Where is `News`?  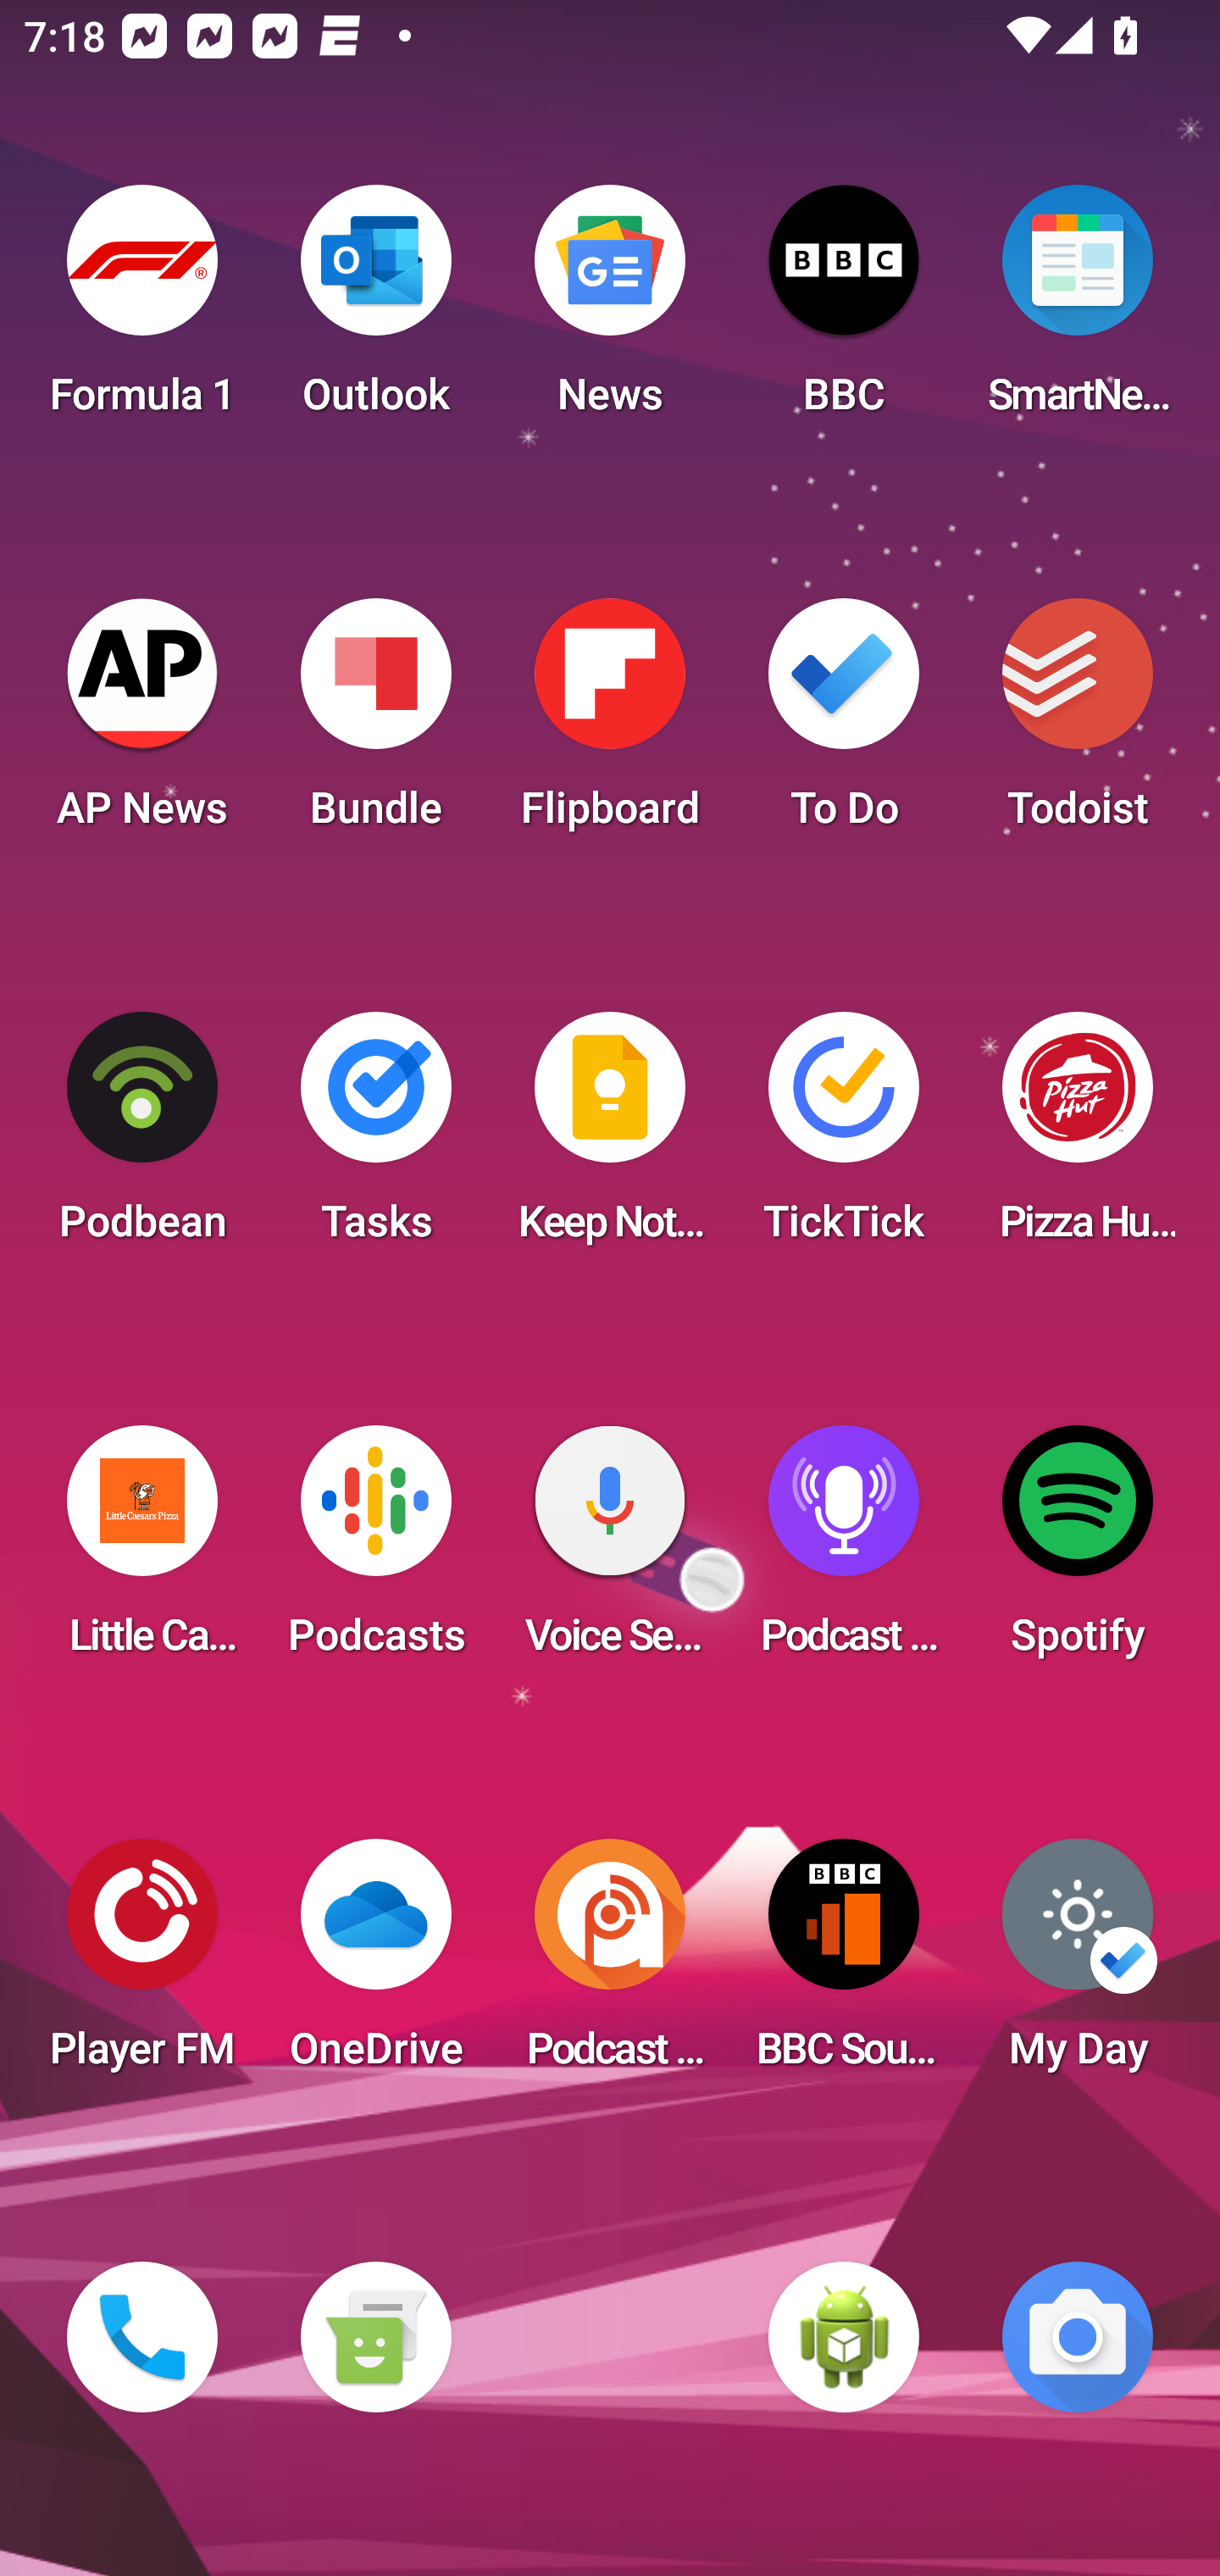
News is located at coordinates (610, 310).